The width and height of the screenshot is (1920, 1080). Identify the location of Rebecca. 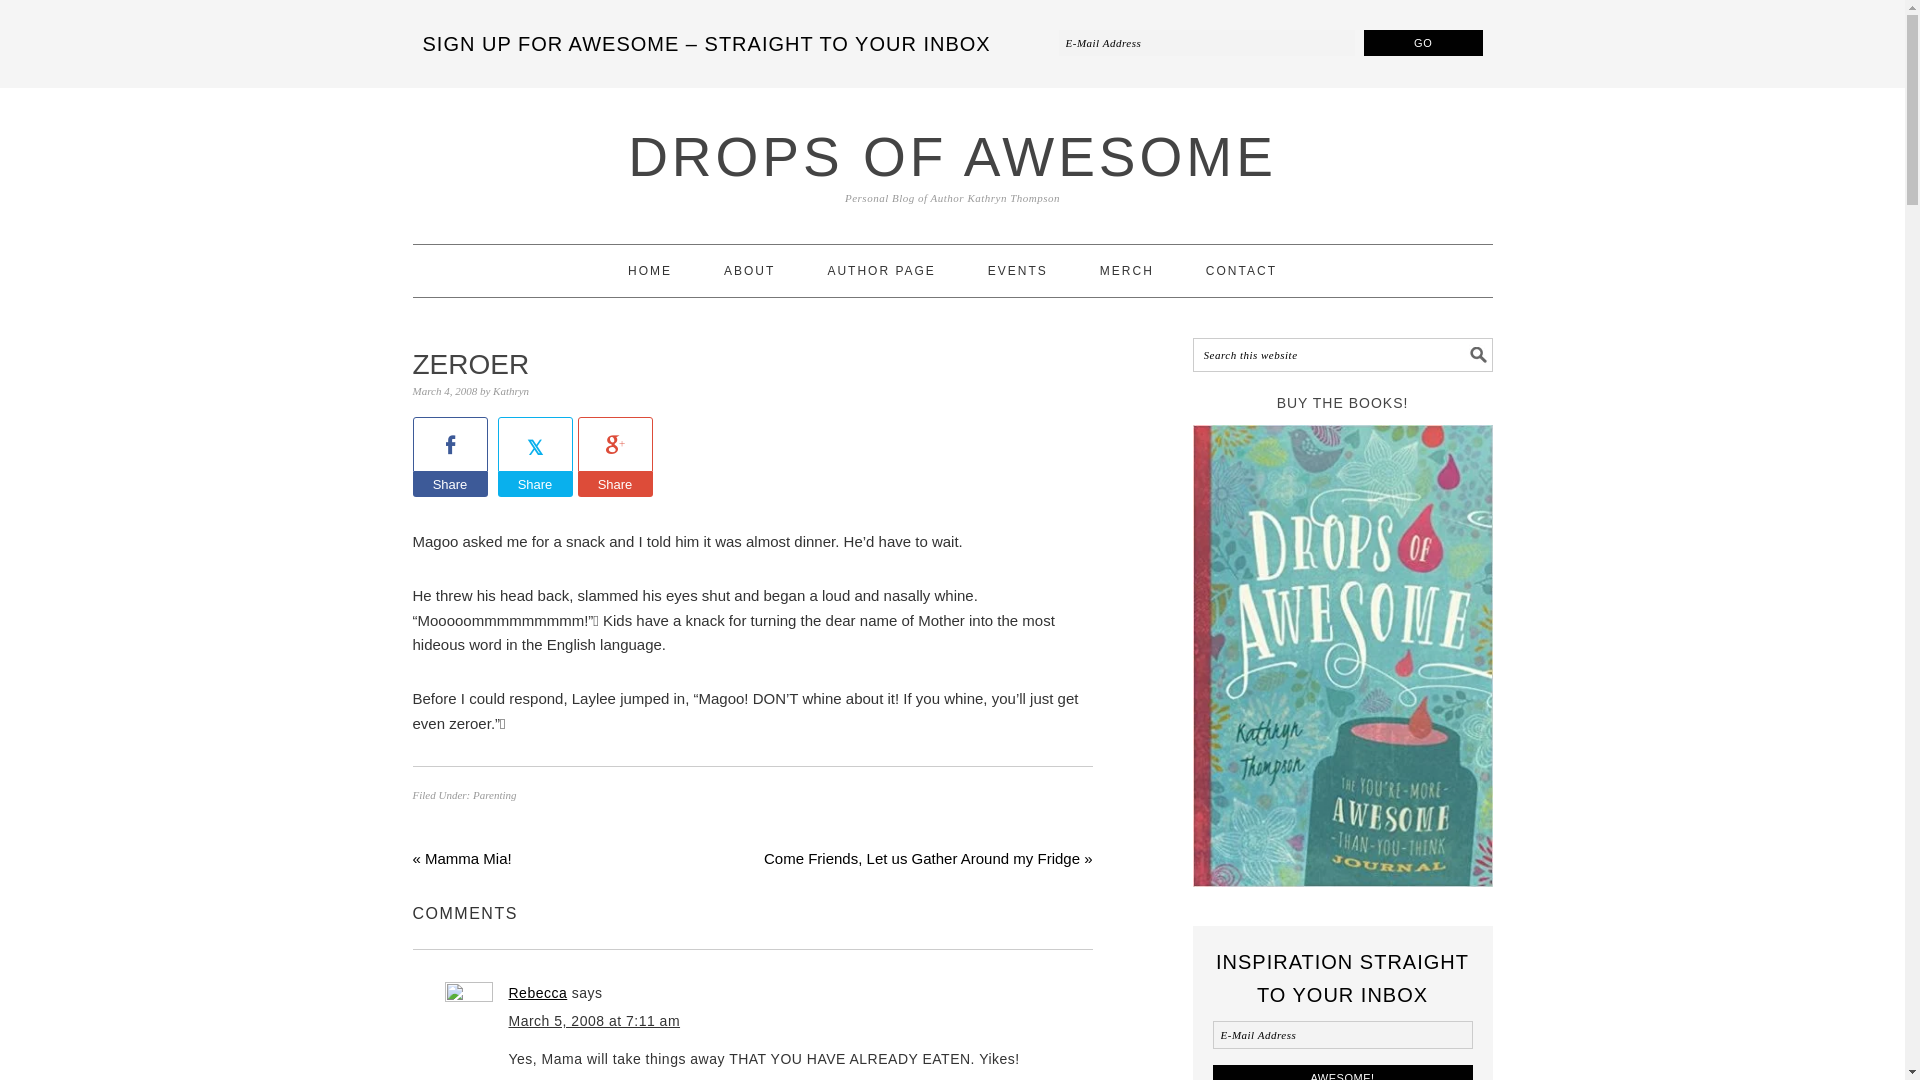
(537, 992).